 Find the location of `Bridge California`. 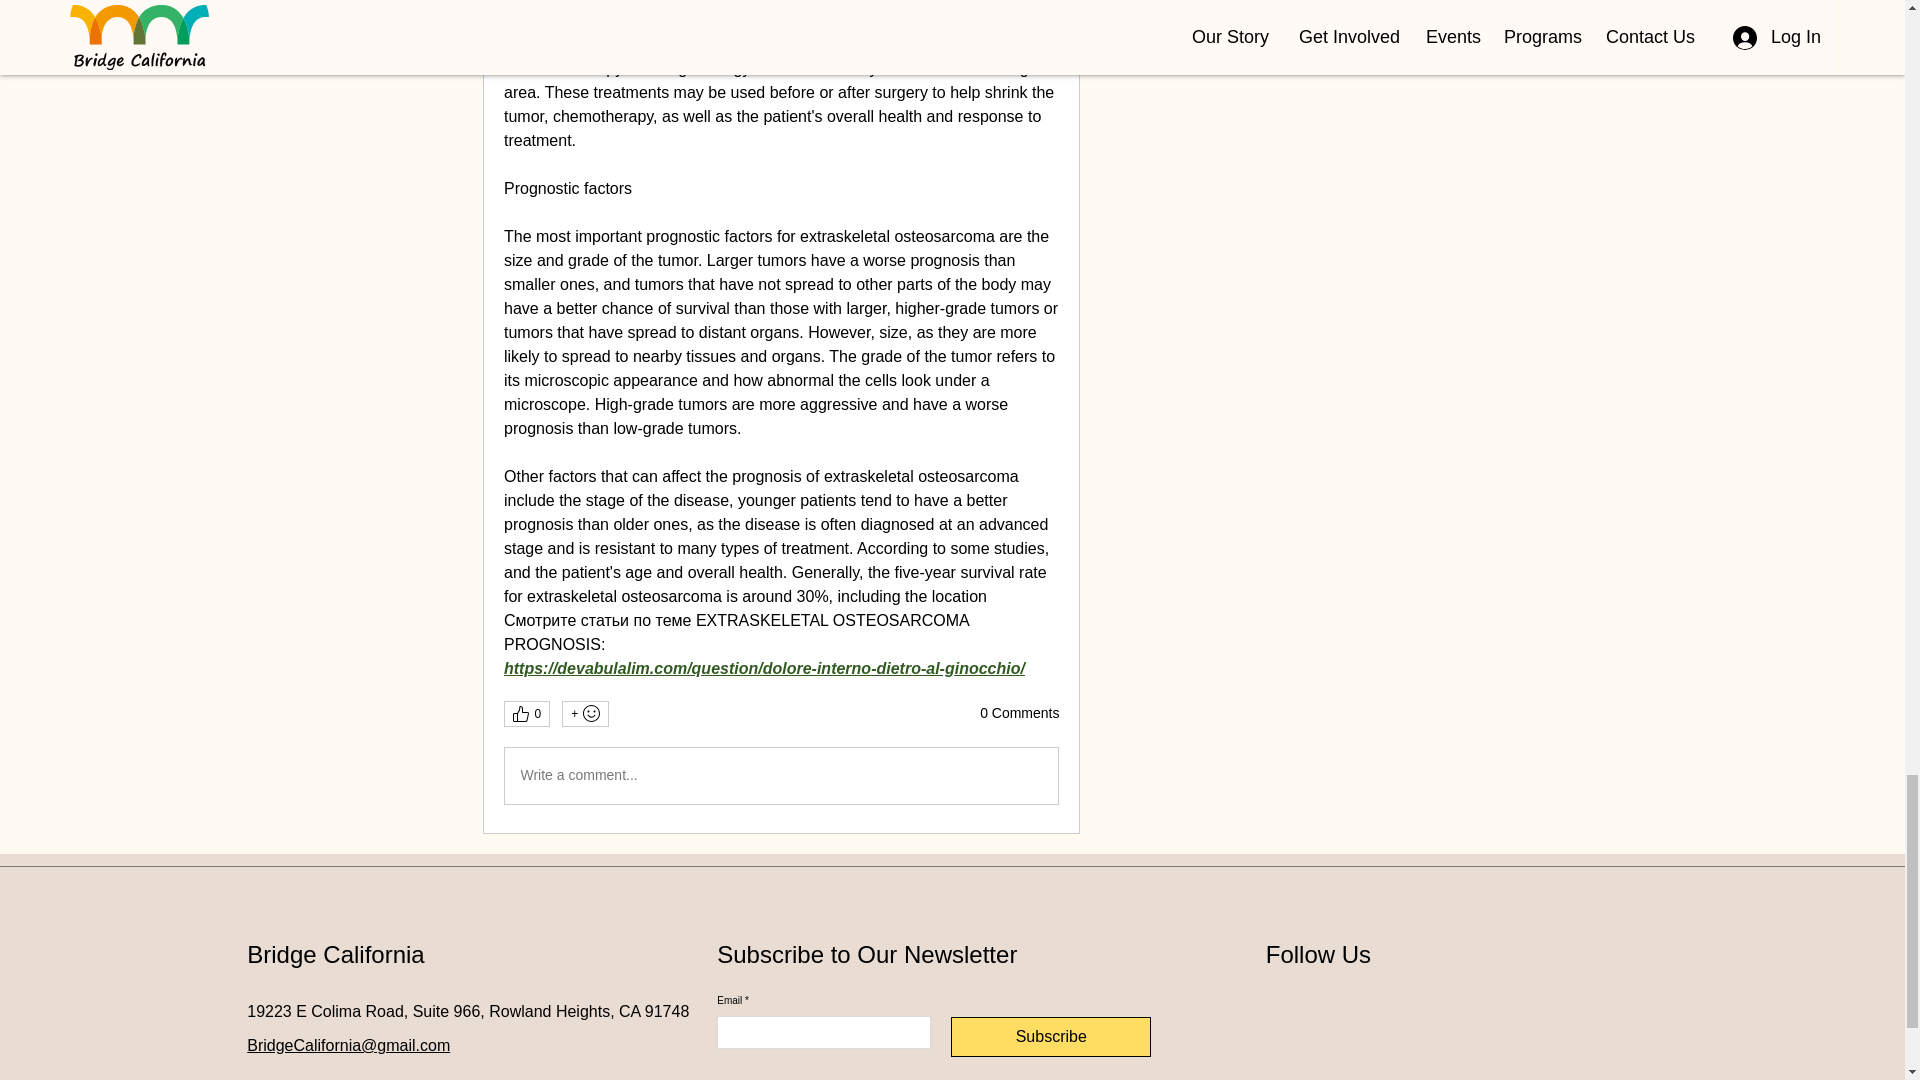

Bridge California is located at coordinates (336, 954).